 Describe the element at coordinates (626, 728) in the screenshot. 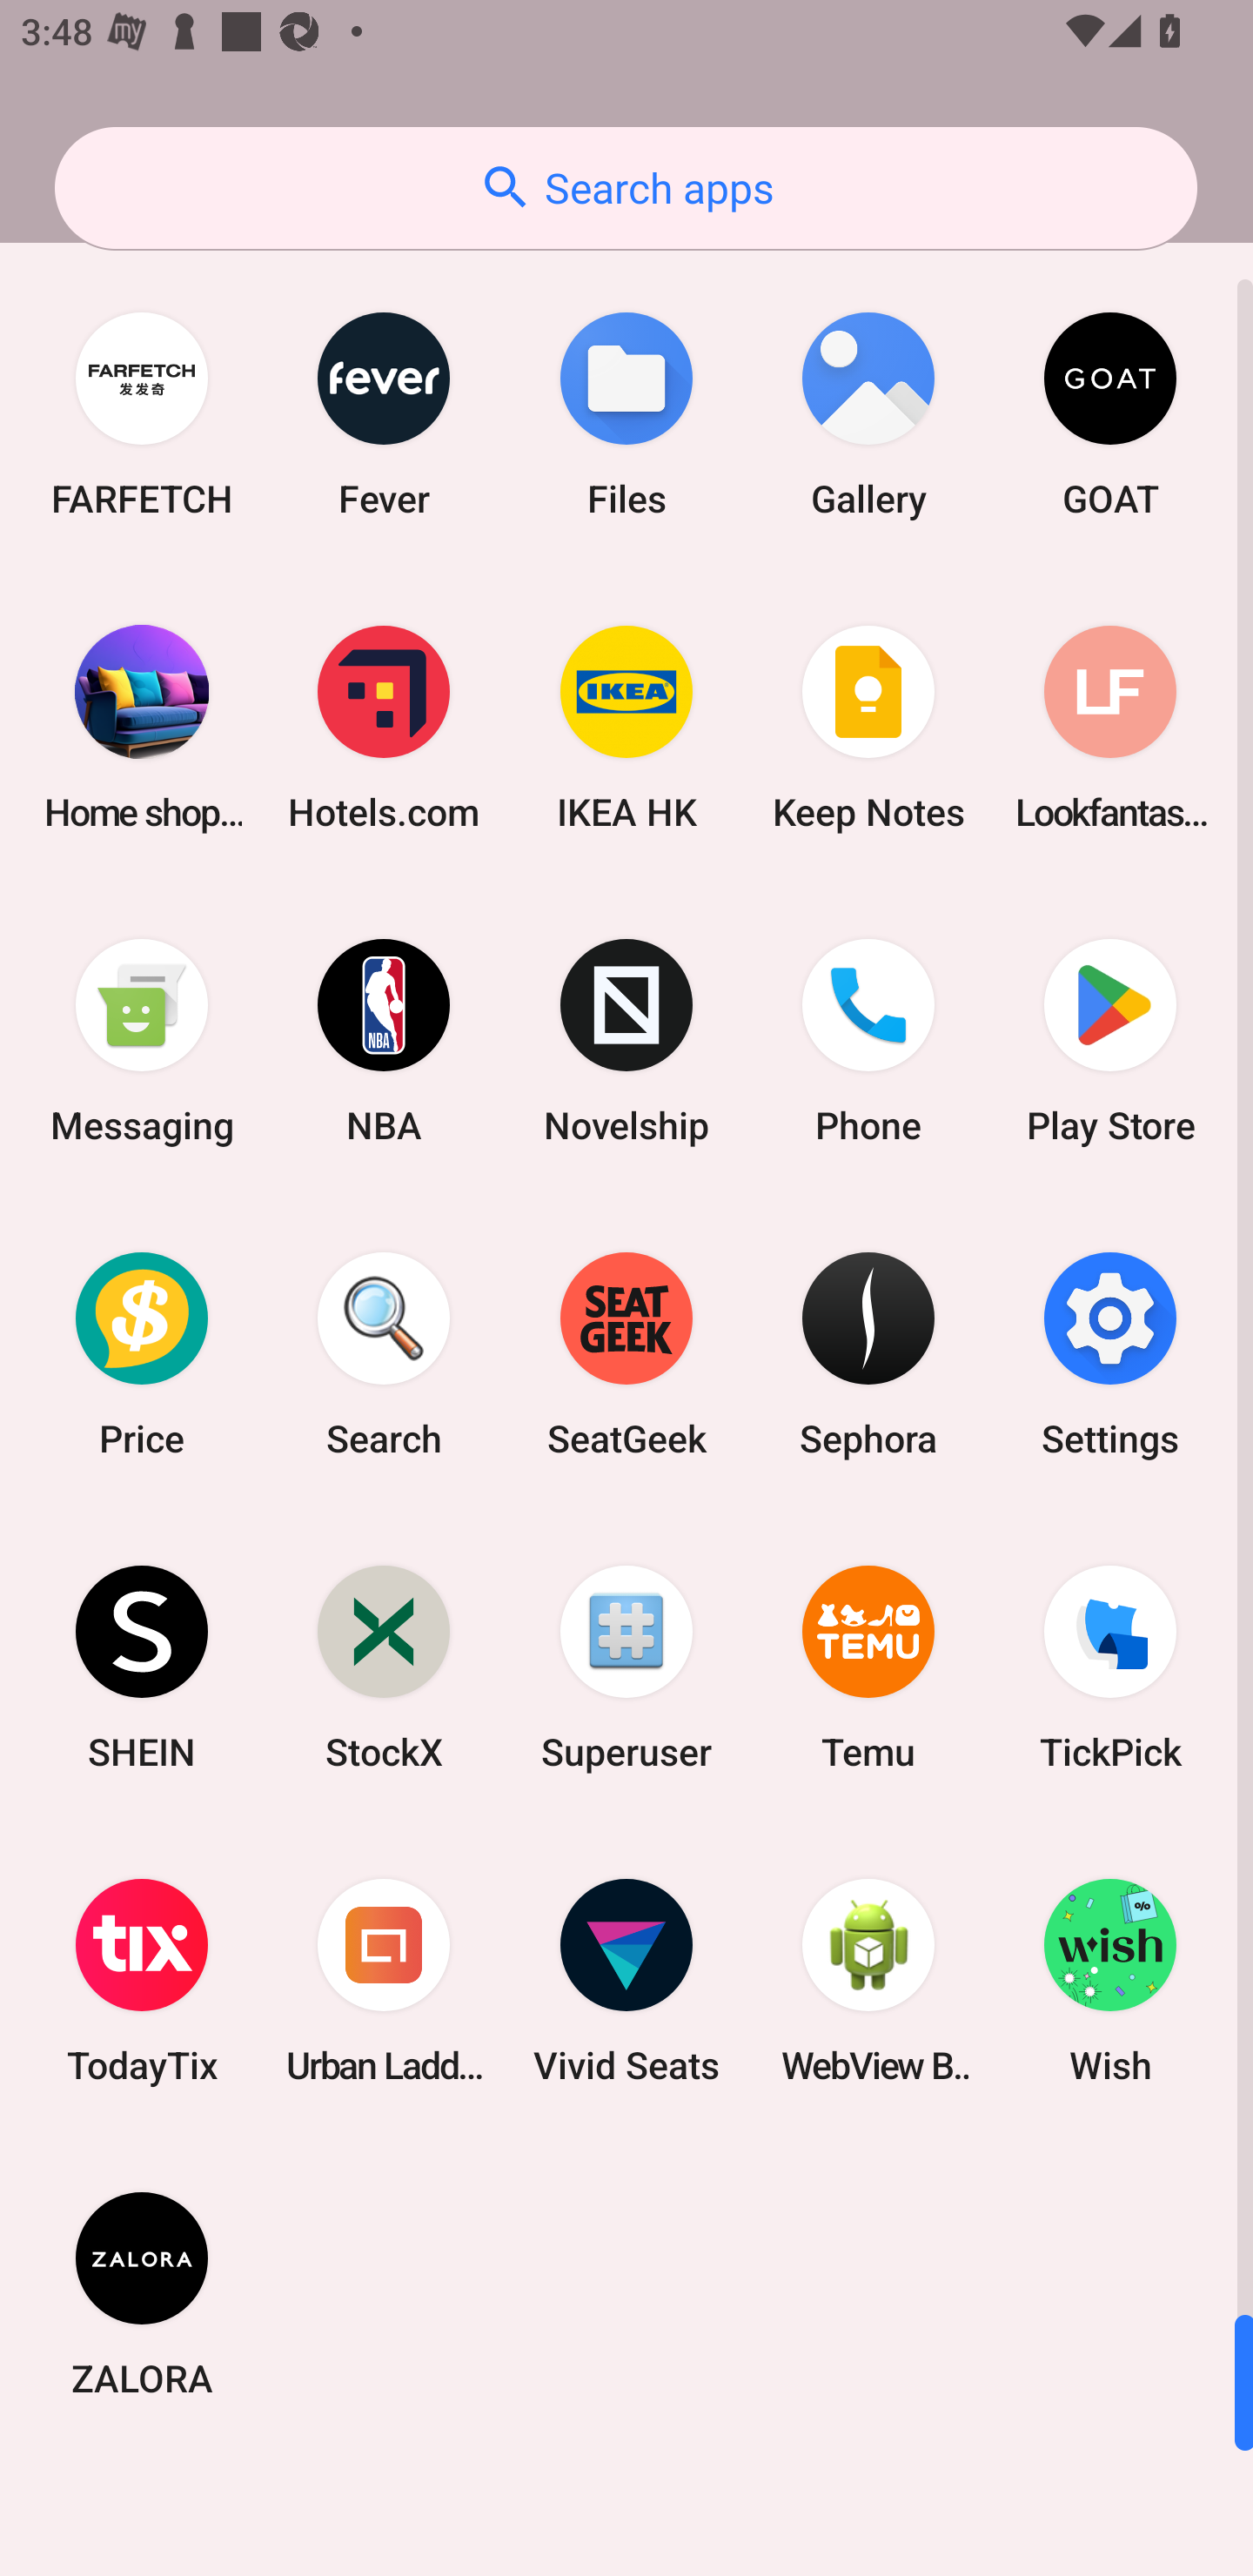

I see `IKEA HK` at that location.